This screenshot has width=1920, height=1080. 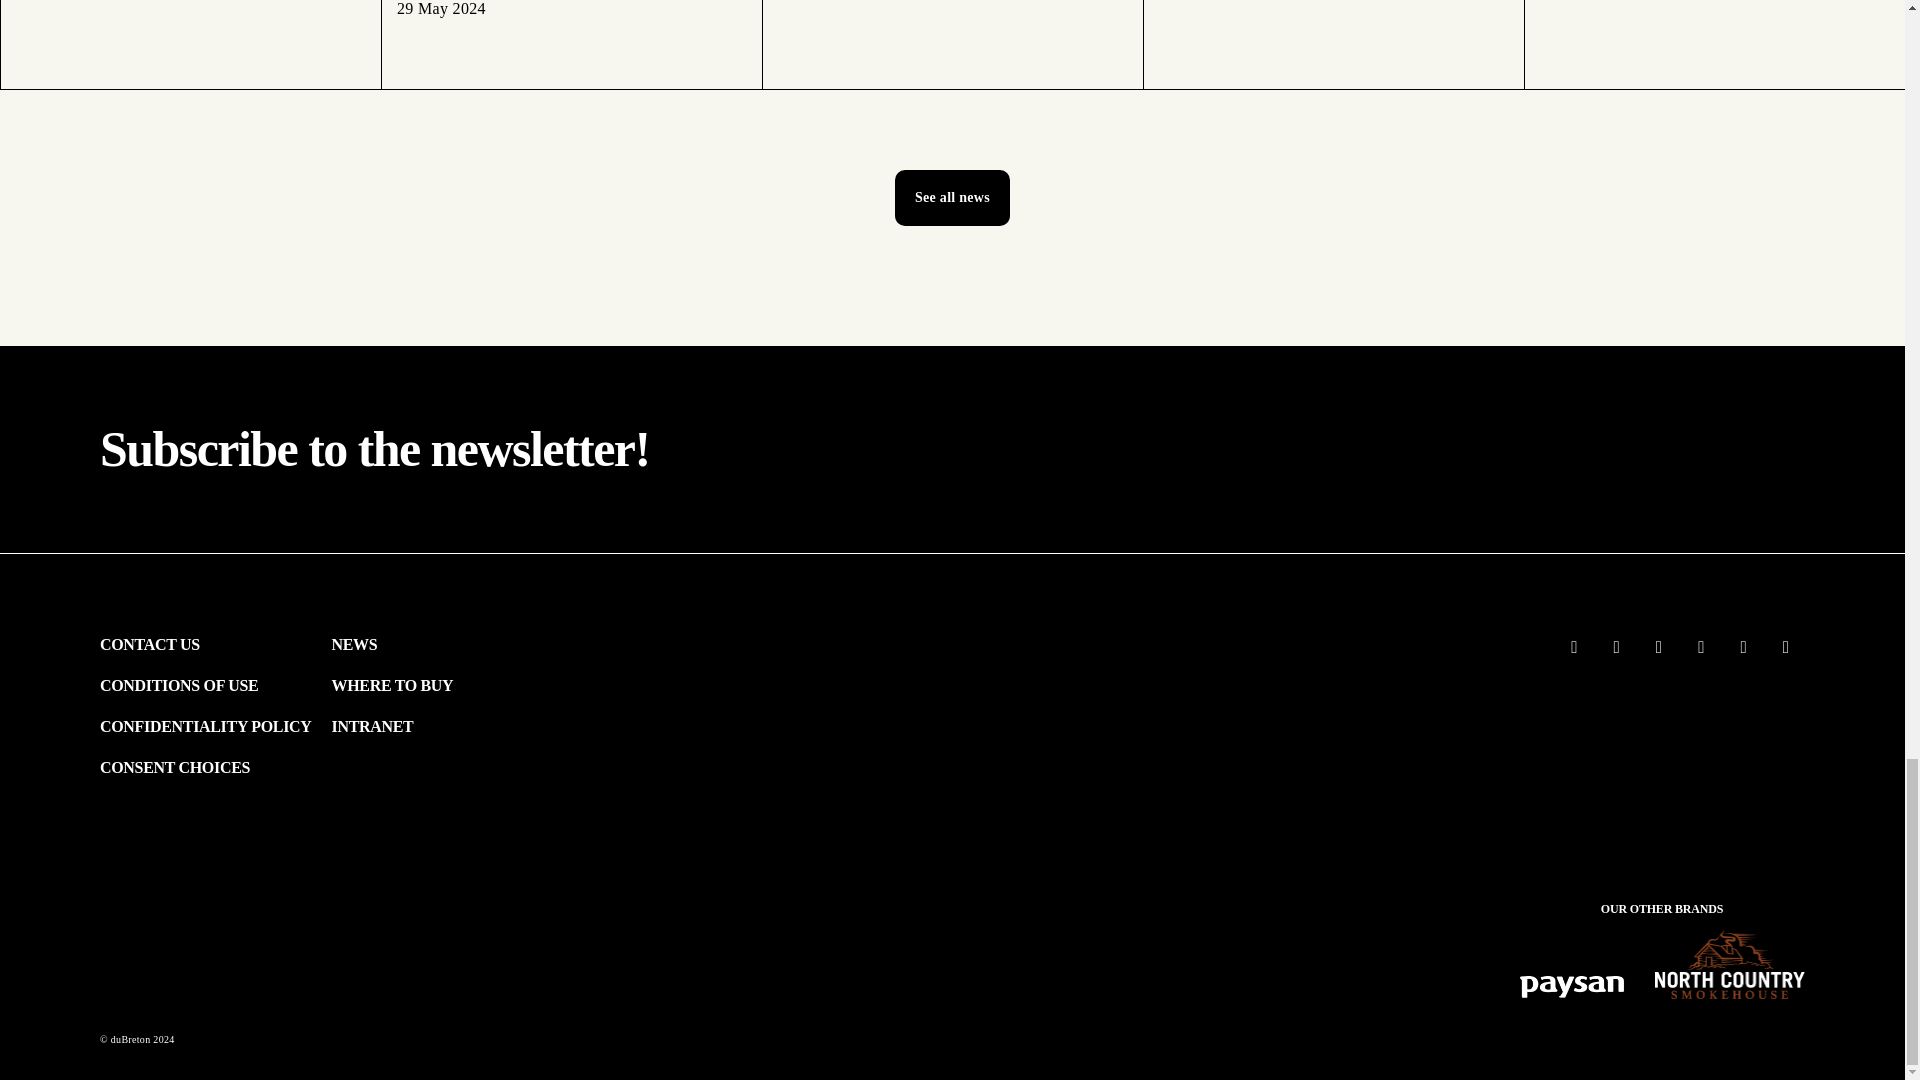 What do you see at coordinates (1571, 990) in the screenshot?
I see `Paysan` at bounding box center [1571, 990].